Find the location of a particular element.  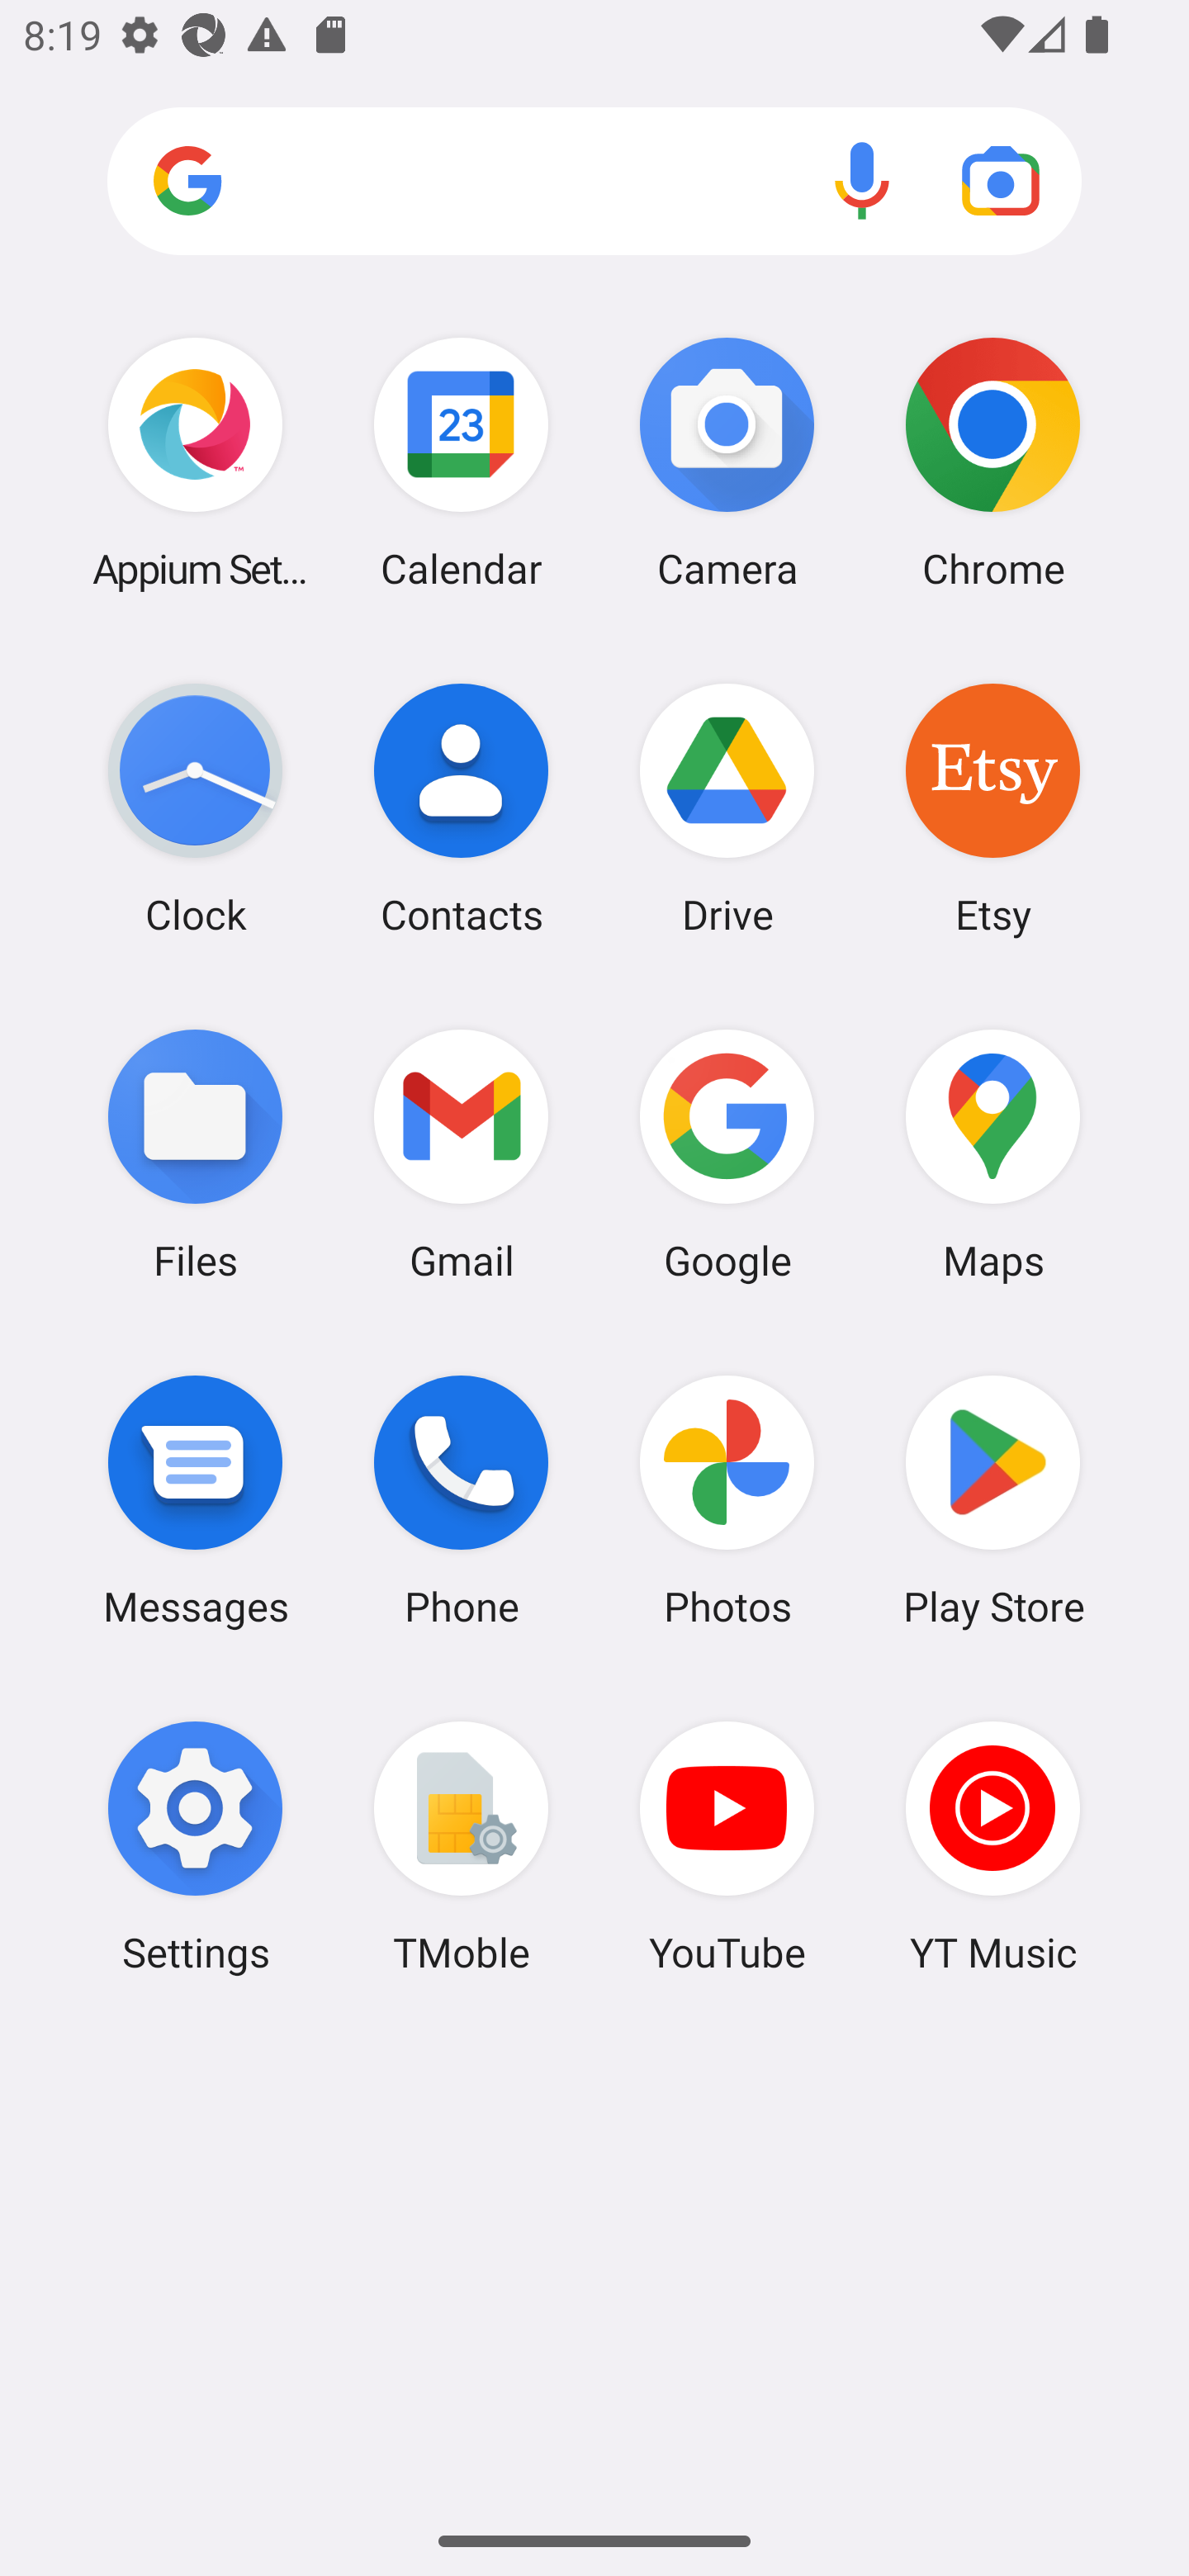

Etsy is located at coordinates (992, 808).